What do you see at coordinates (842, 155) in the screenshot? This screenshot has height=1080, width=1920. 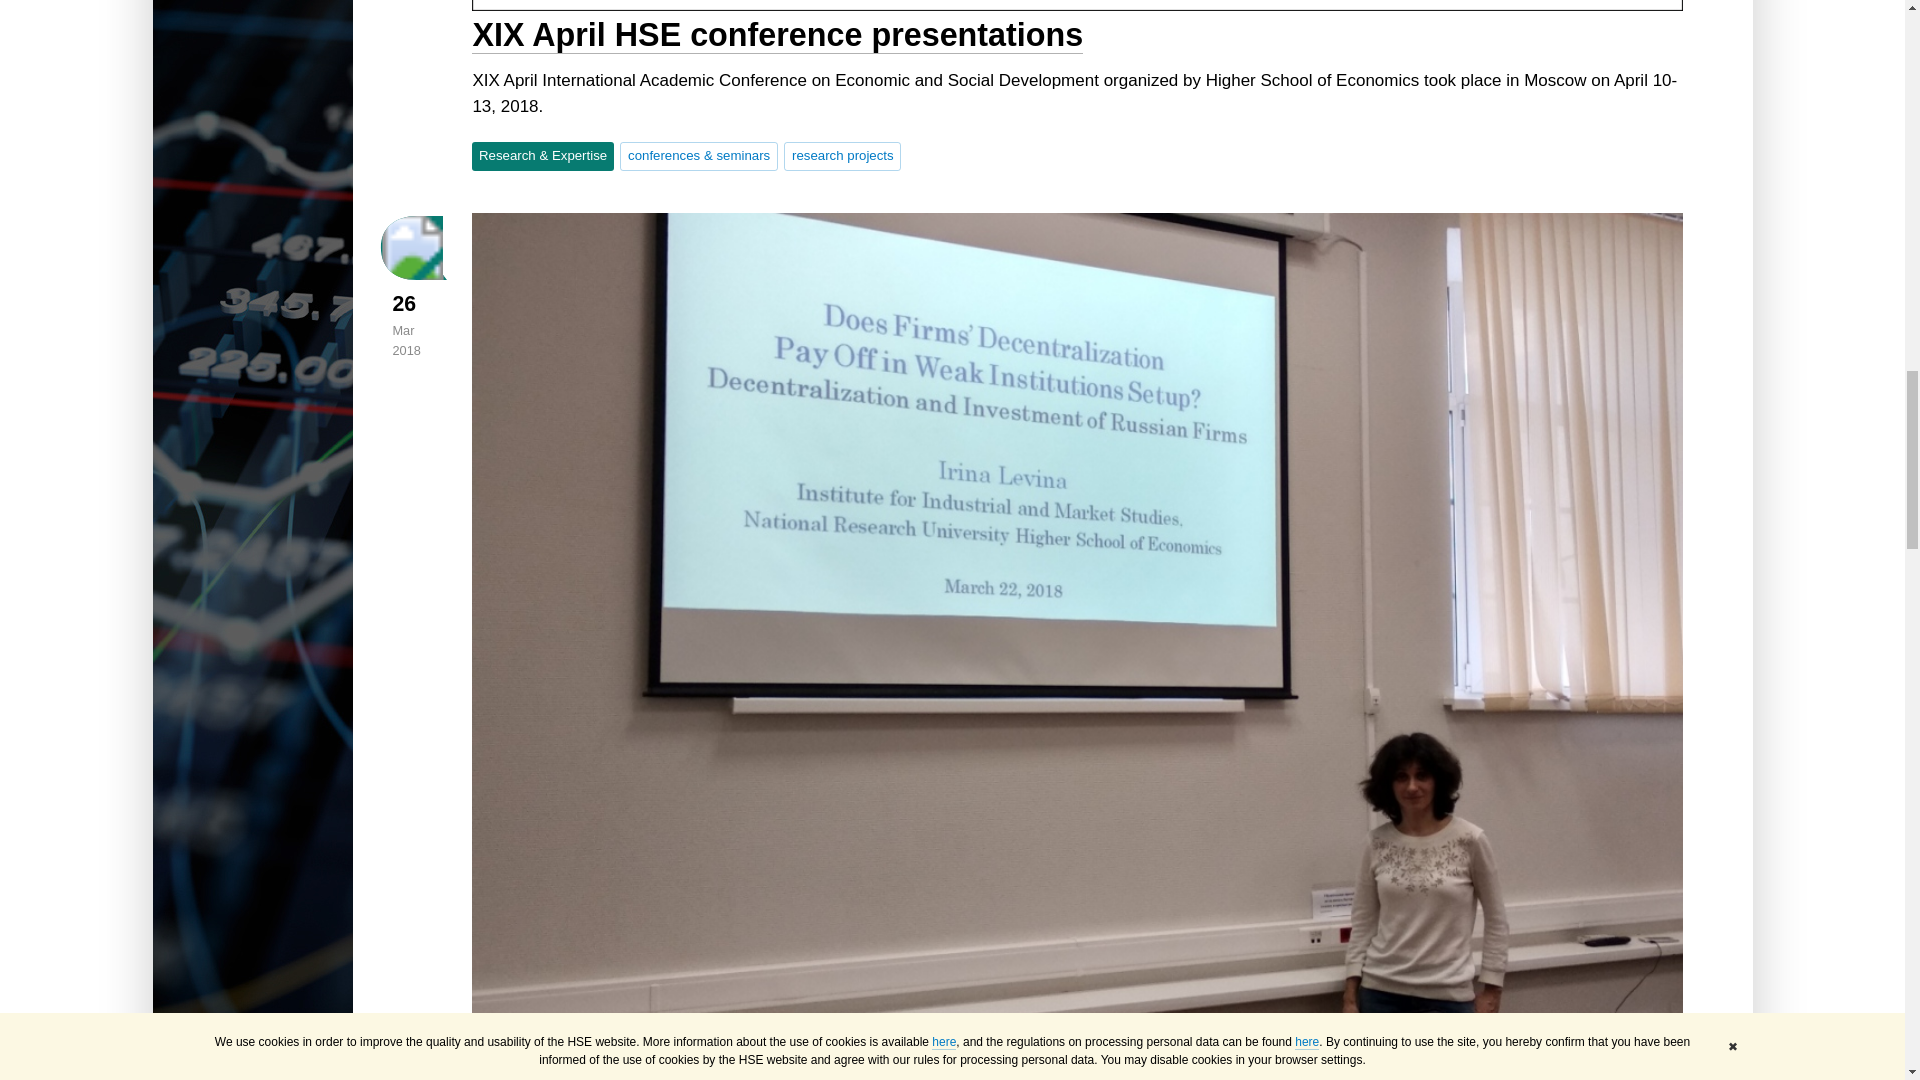 I see `research projects` at bounding box center [842, 155].